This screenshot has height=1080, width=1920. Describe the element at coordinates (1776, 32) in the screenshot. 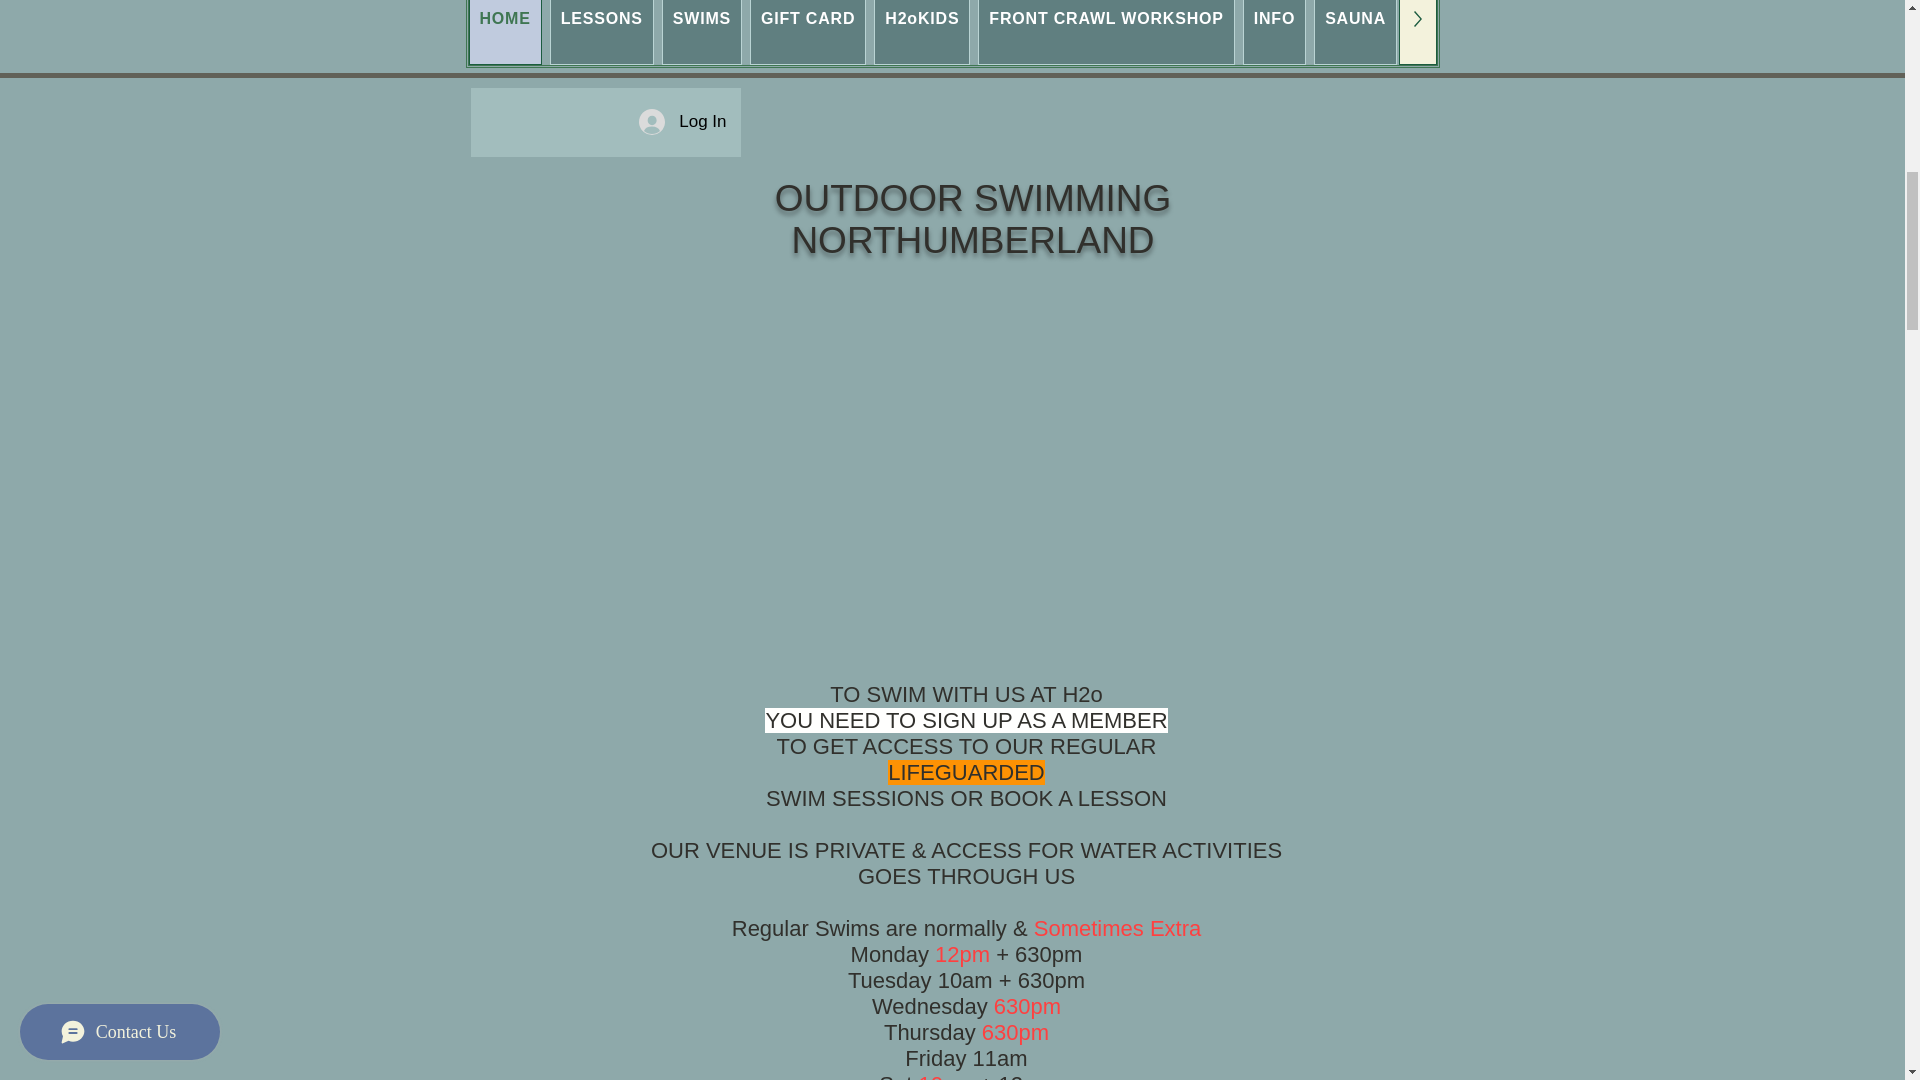

I see `BADGES` at that location.